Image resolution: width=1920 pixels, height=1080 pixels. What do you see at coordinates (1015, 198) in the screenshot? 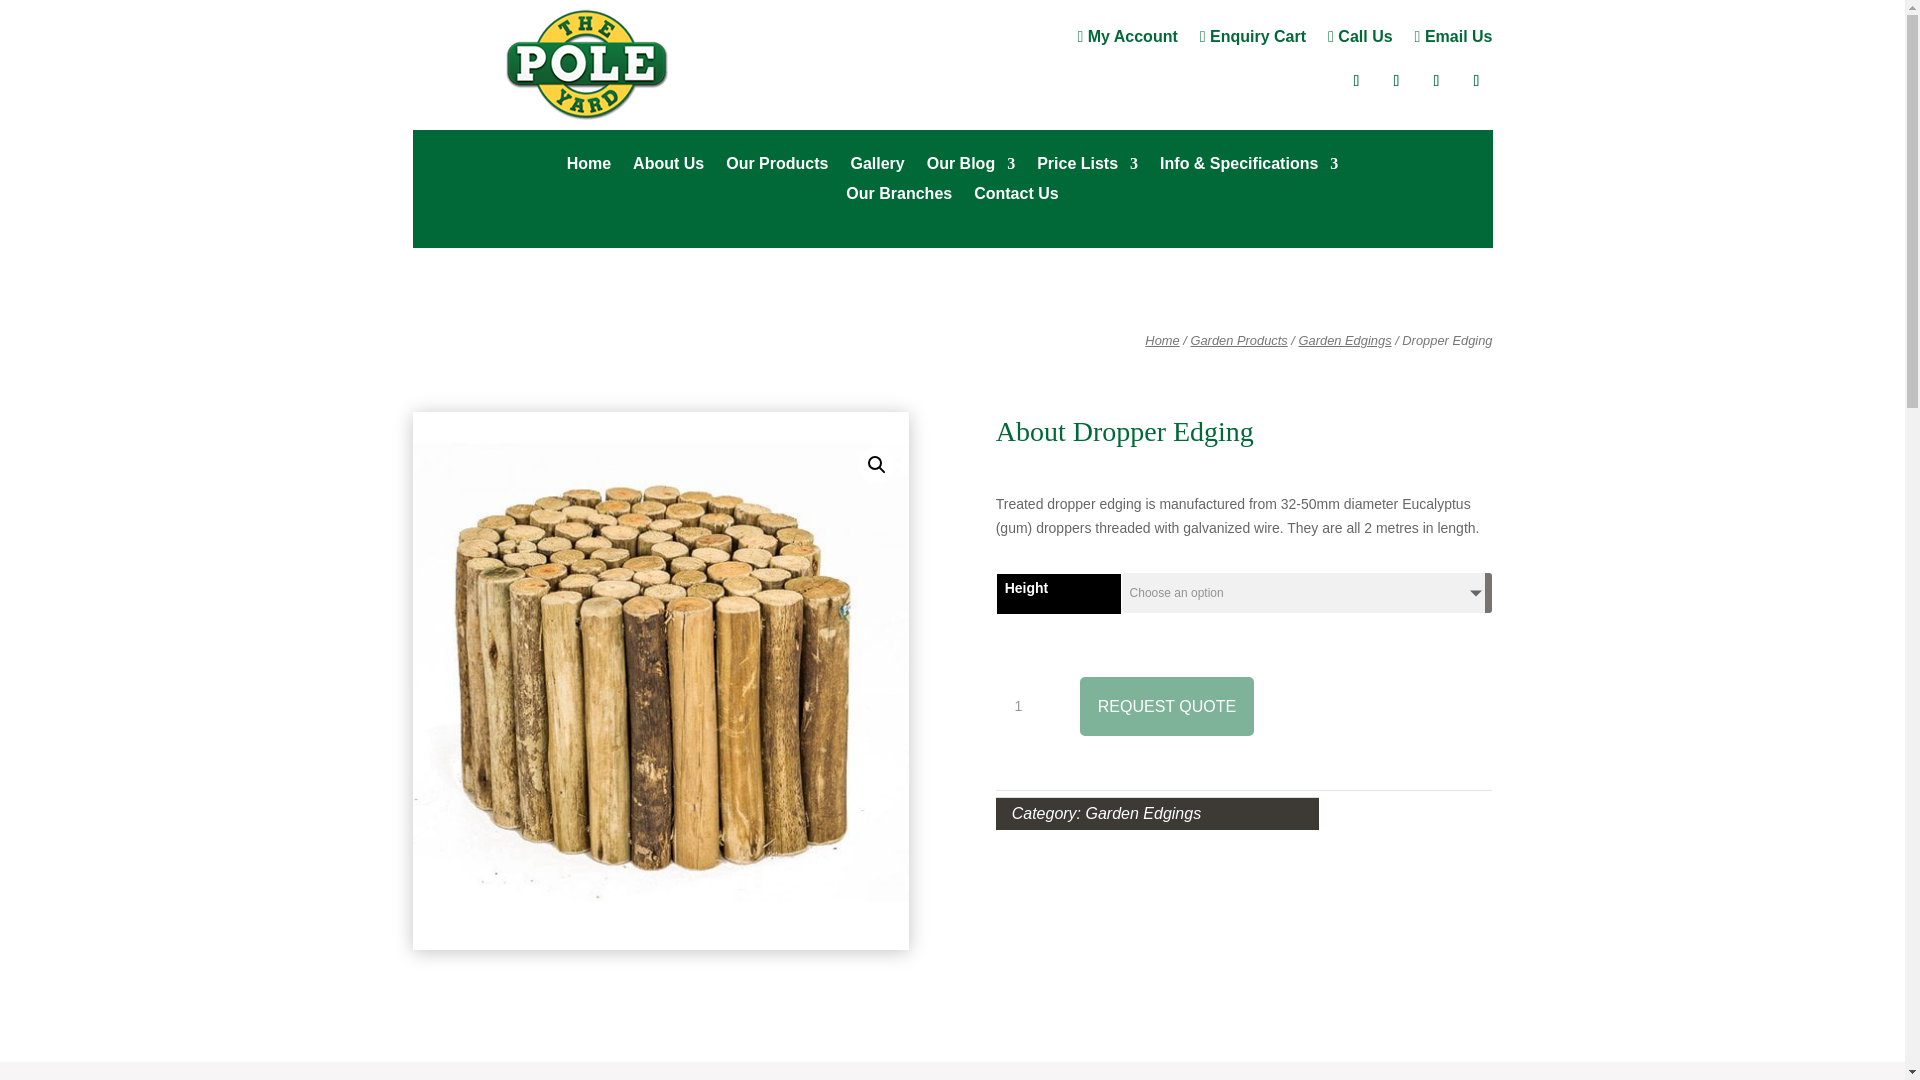
I see `Contact Us` at bounding box center [1015, 198].